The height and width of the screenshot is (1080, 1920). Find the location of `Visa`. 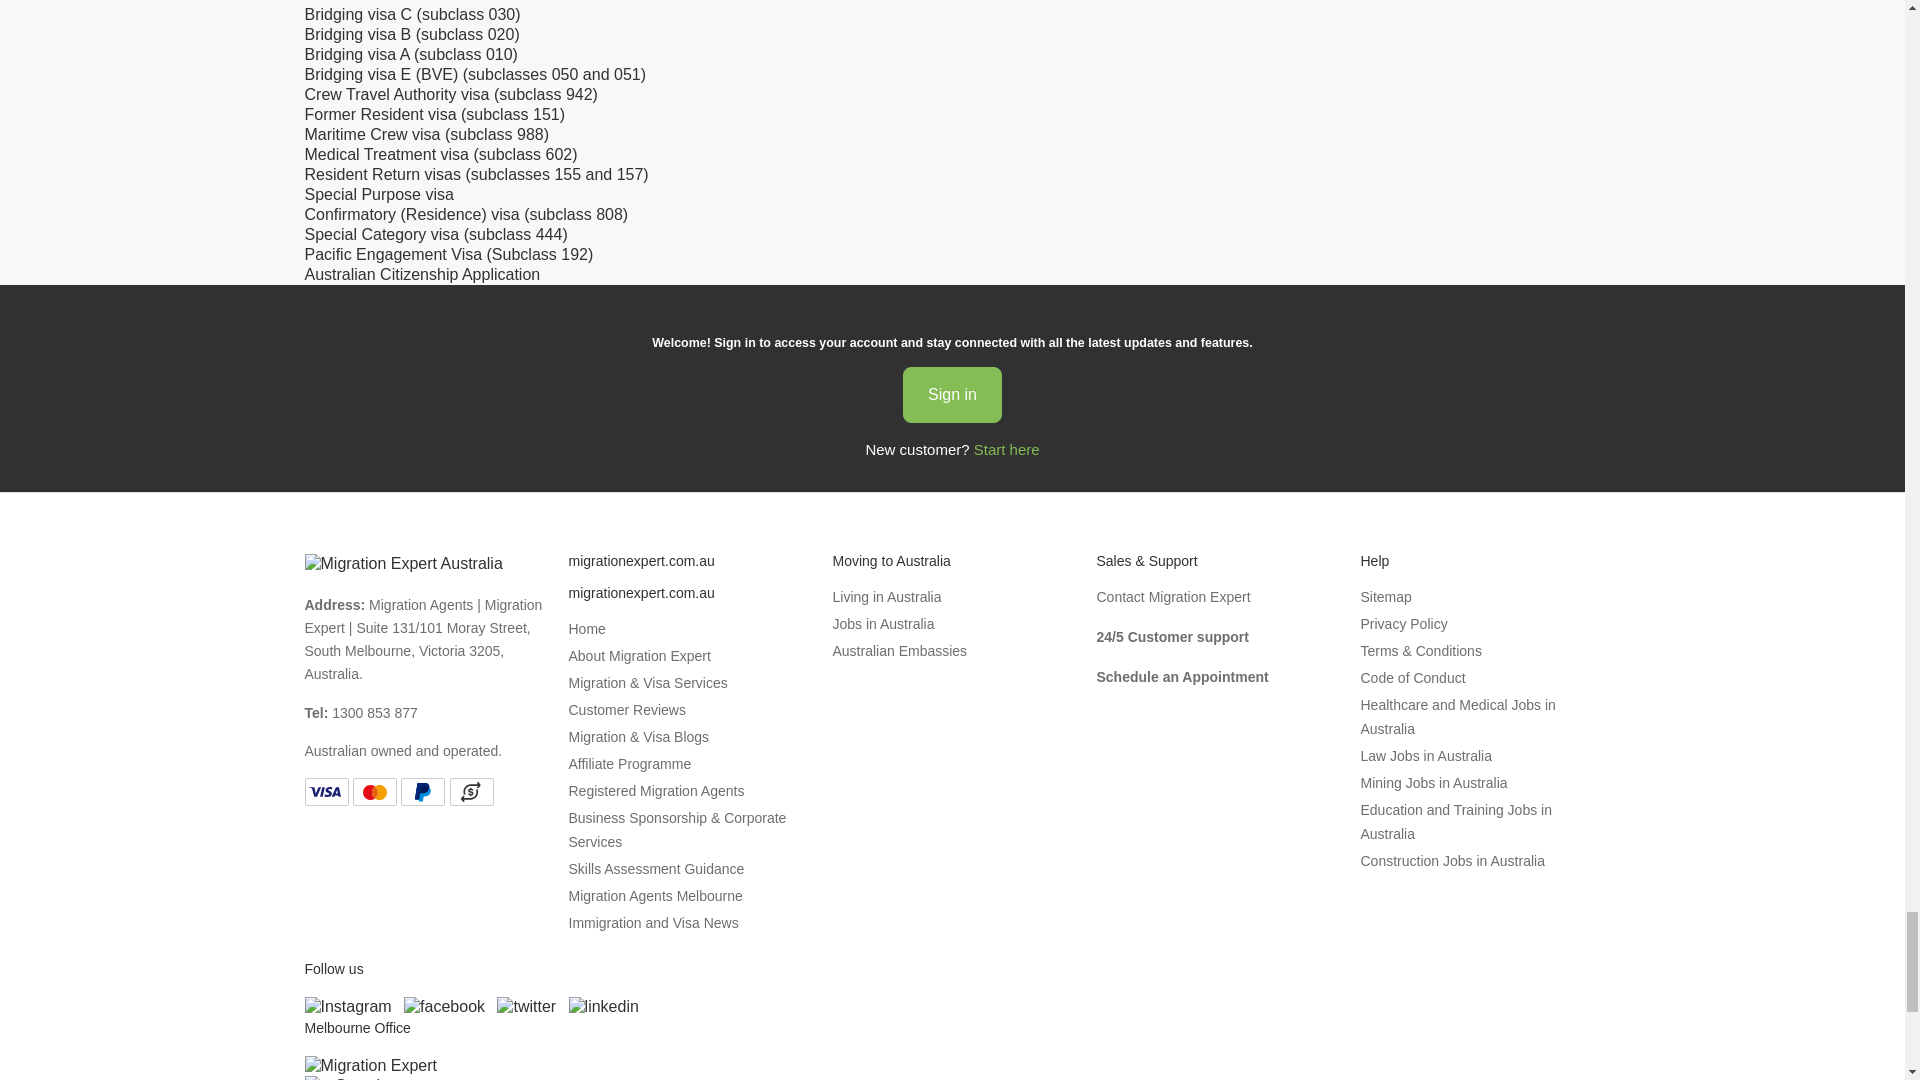

Visa is located at coordinates (325, 791).